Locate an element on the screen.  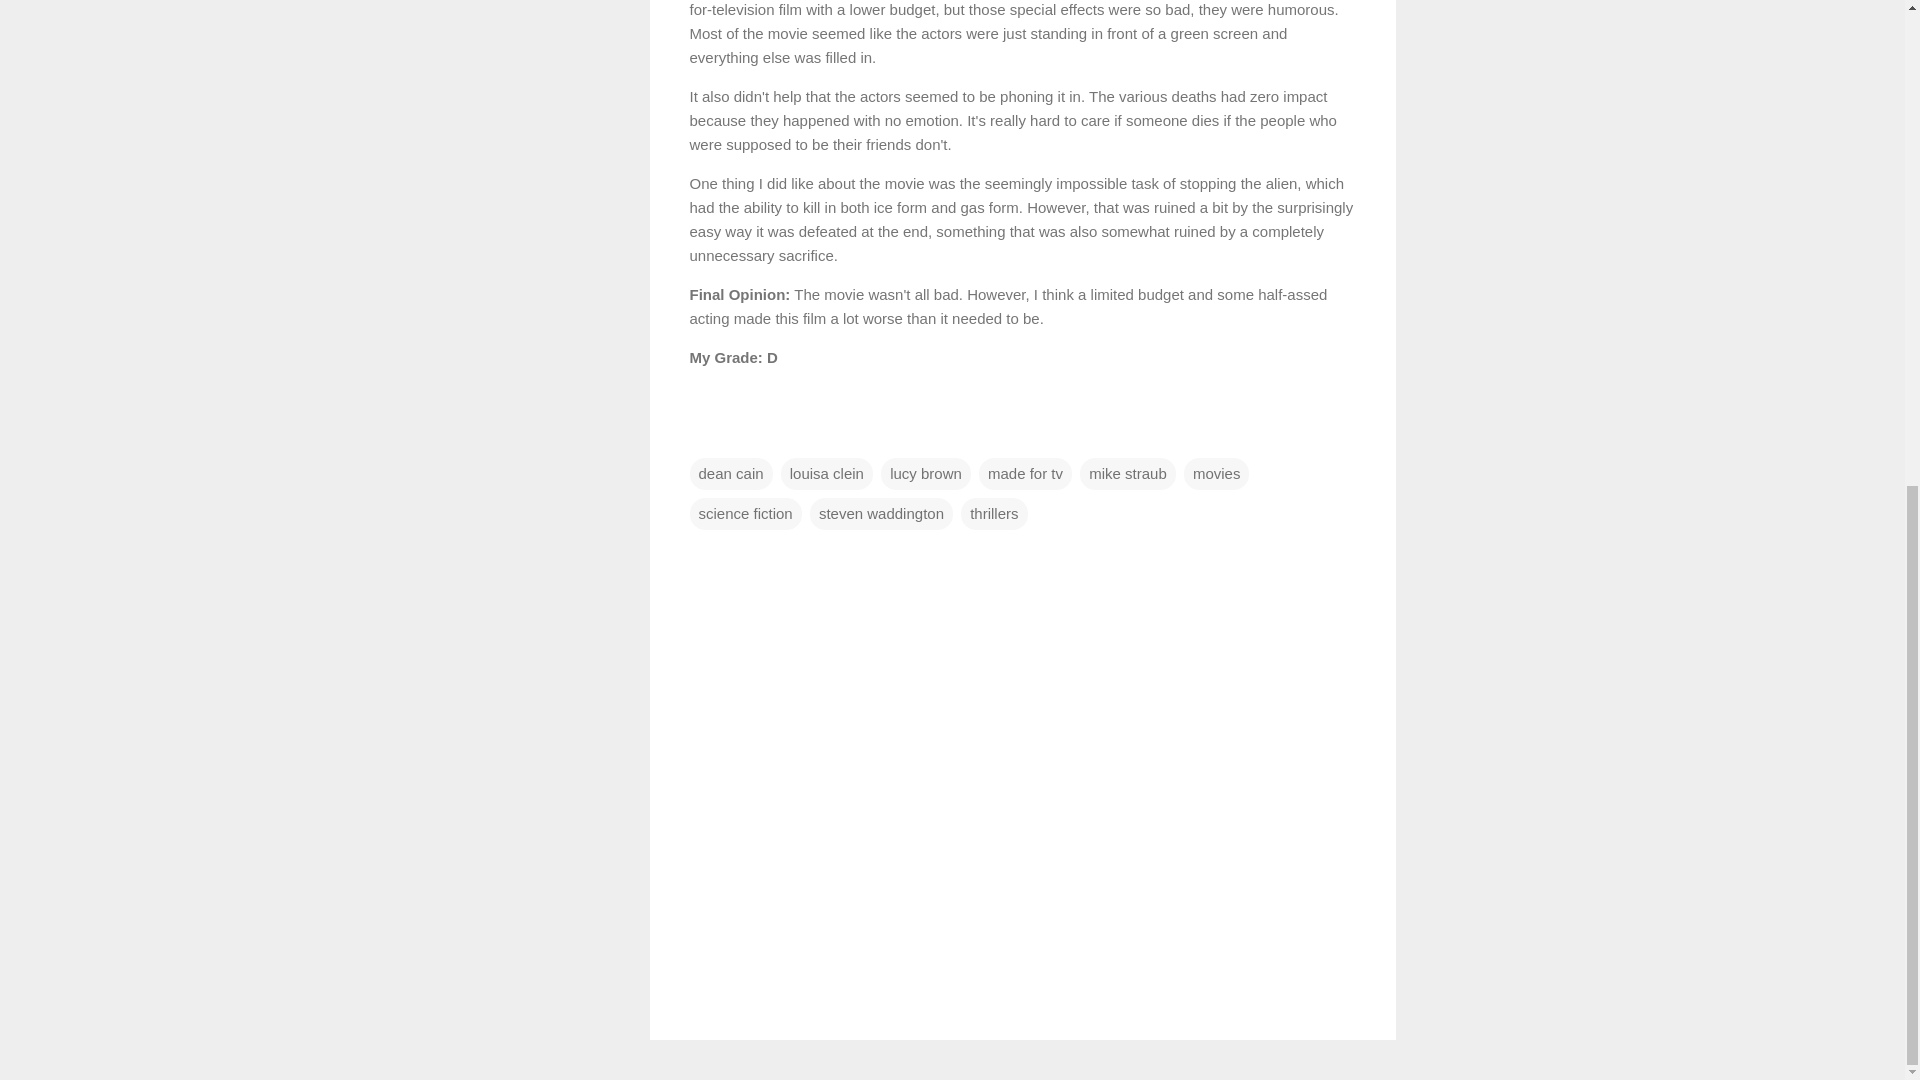
movies is located at coordinates (1216, 474).